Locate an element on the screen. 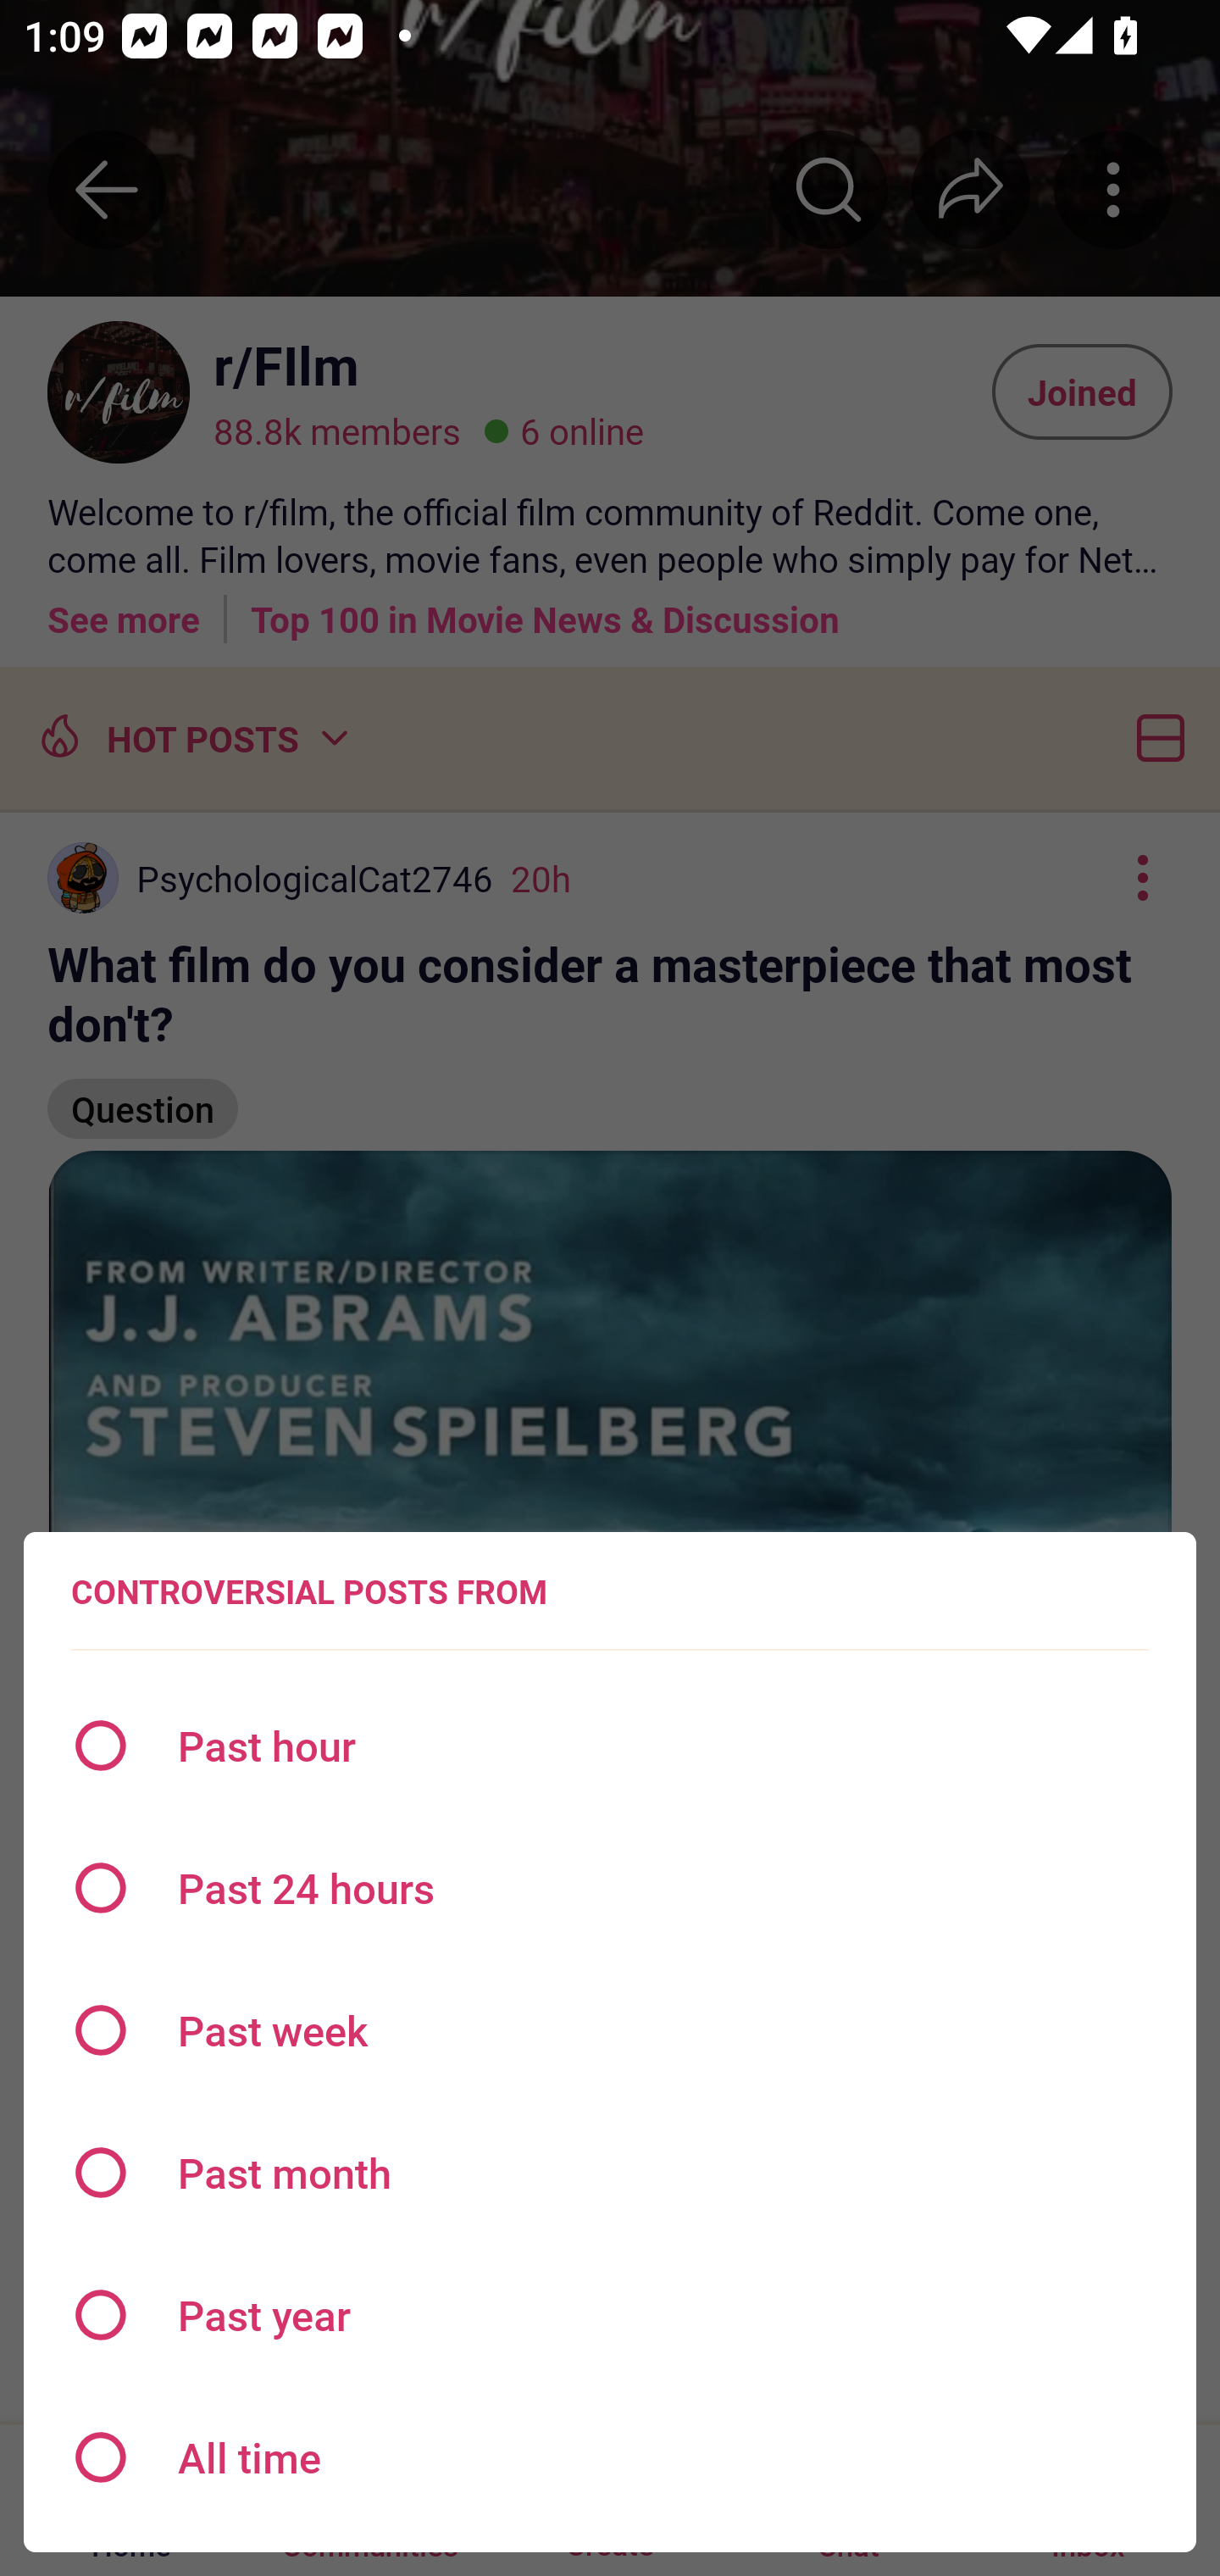 The image size is (1220, 2576). Past month is located at coordinates (610, 2173).